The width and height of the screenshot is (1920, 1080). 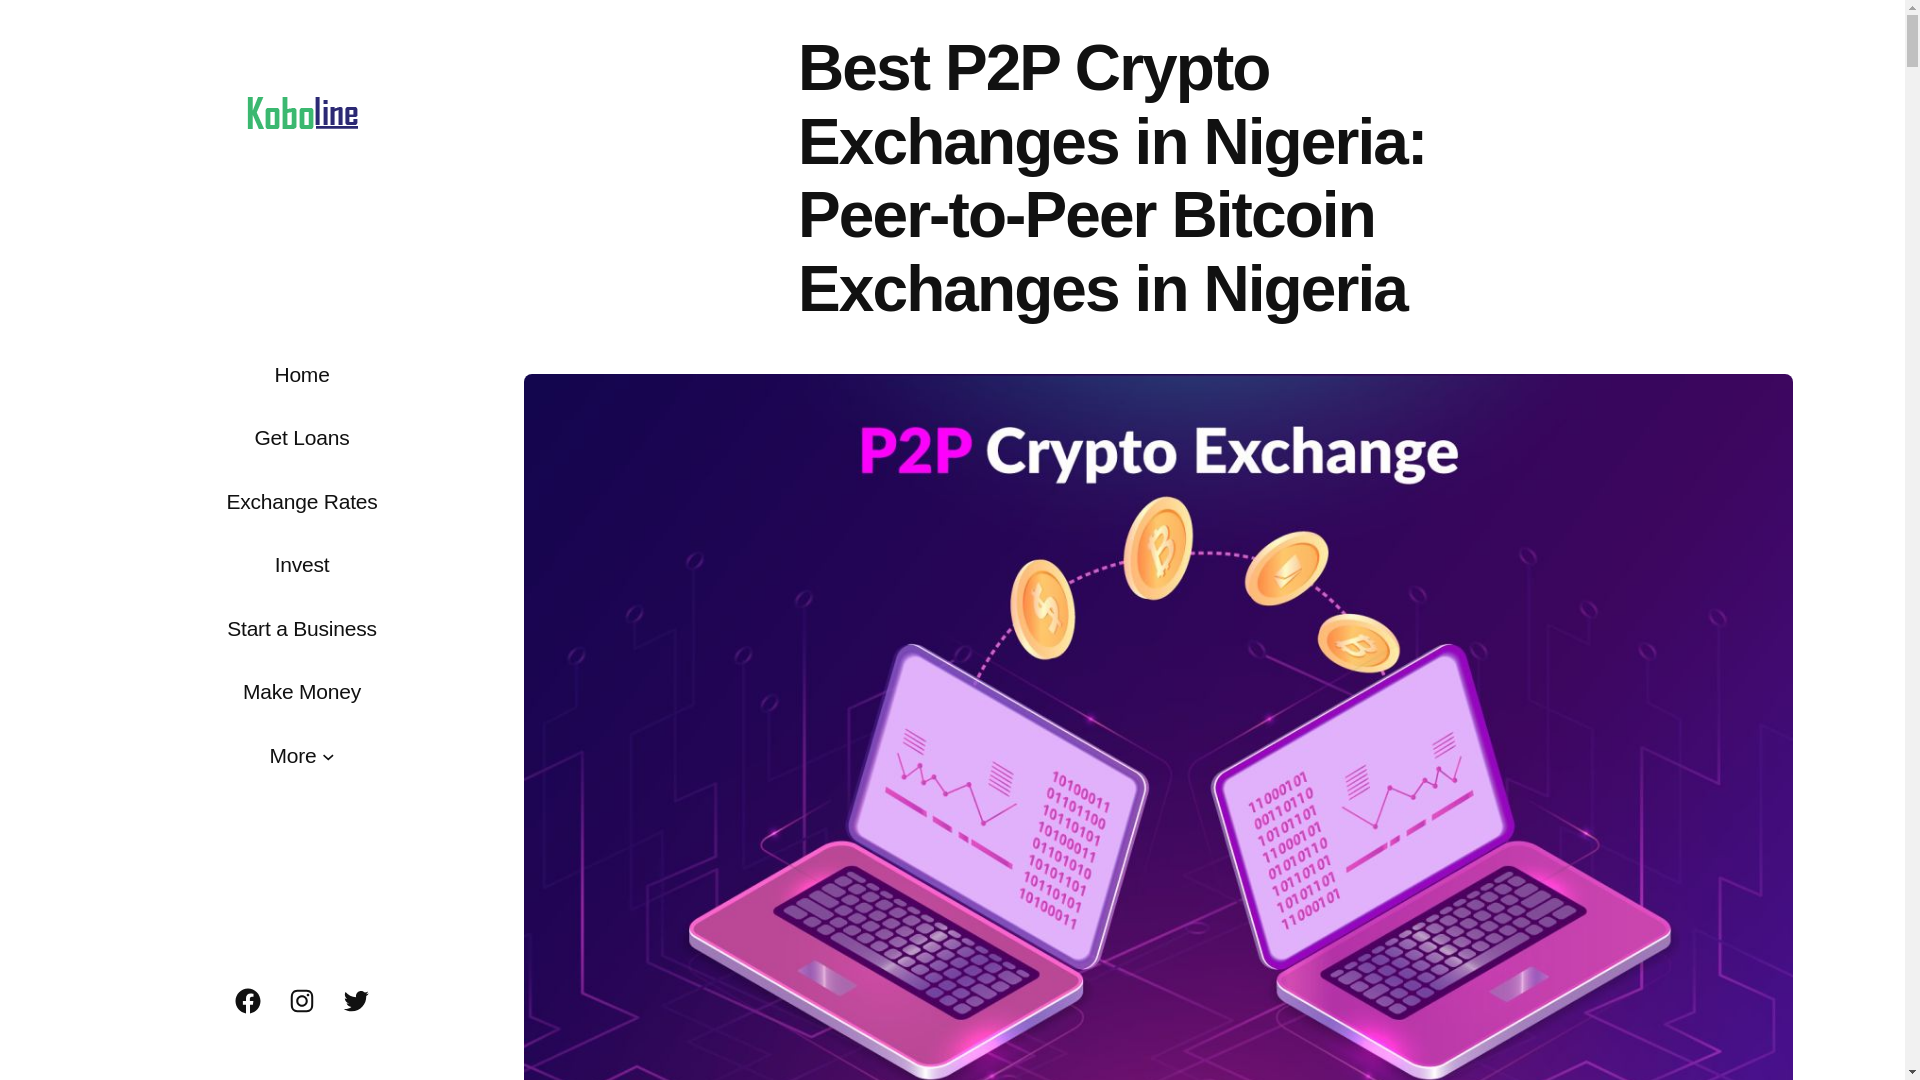 What do you see at coordinates (301, 628) in the screenshot?
I see `Start a Business` at bounding box center [301, 628].